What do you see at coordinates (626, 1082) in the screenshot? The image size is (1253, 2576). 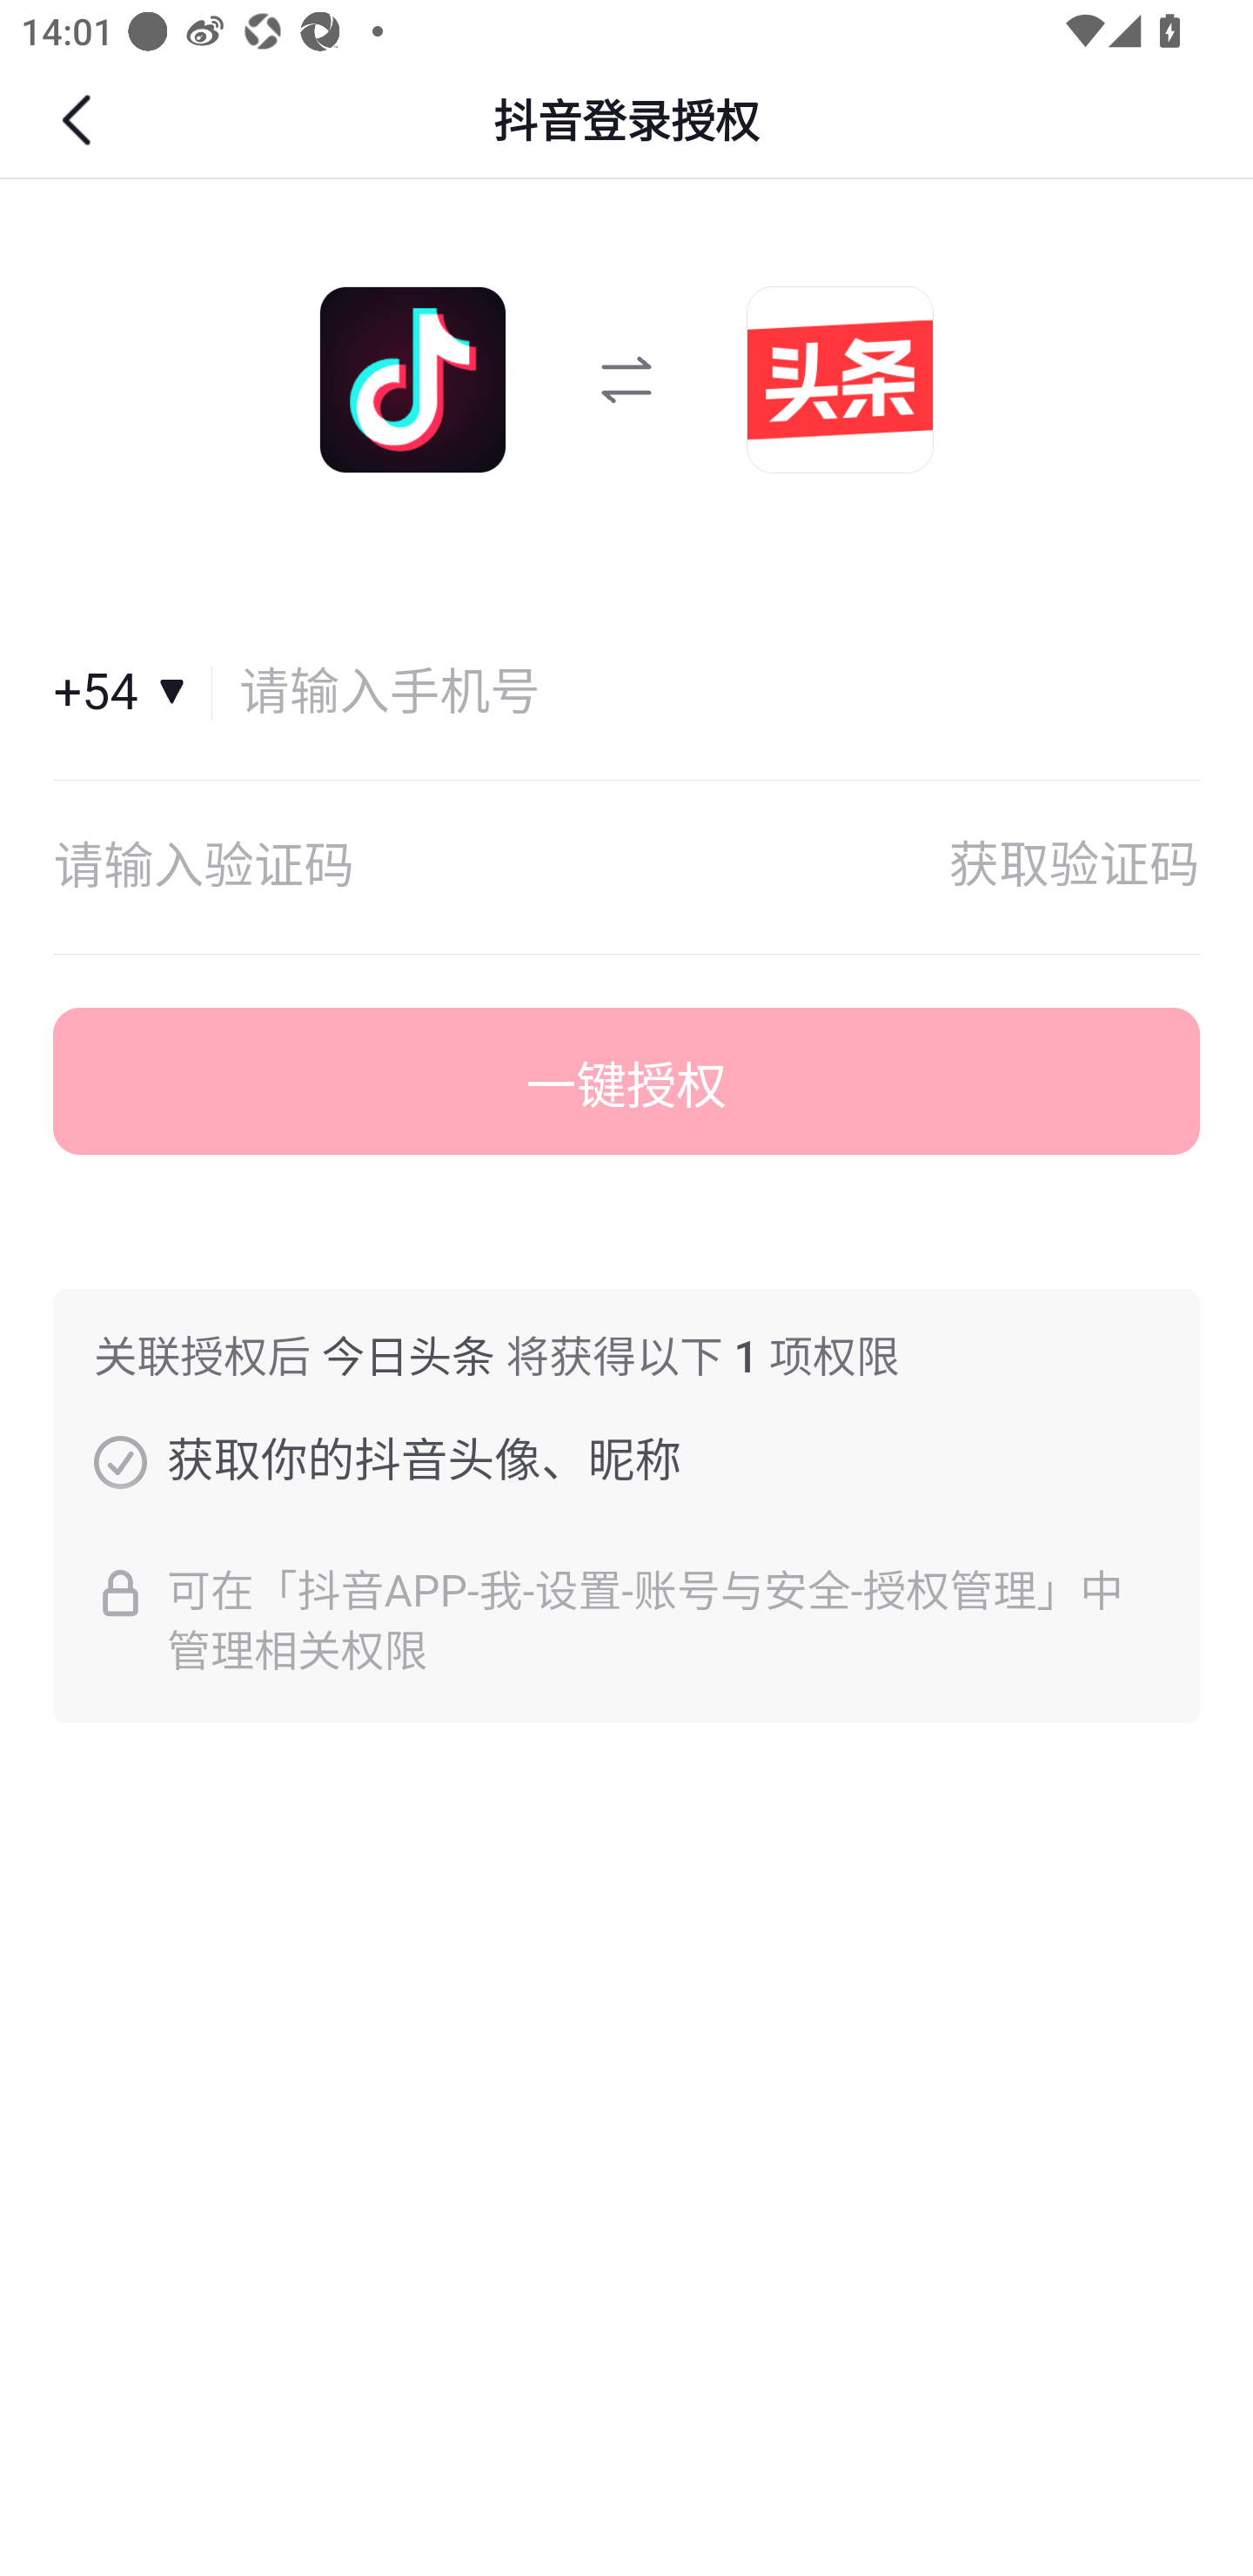 I see `一键授权` at bounding box center [626, 1082].